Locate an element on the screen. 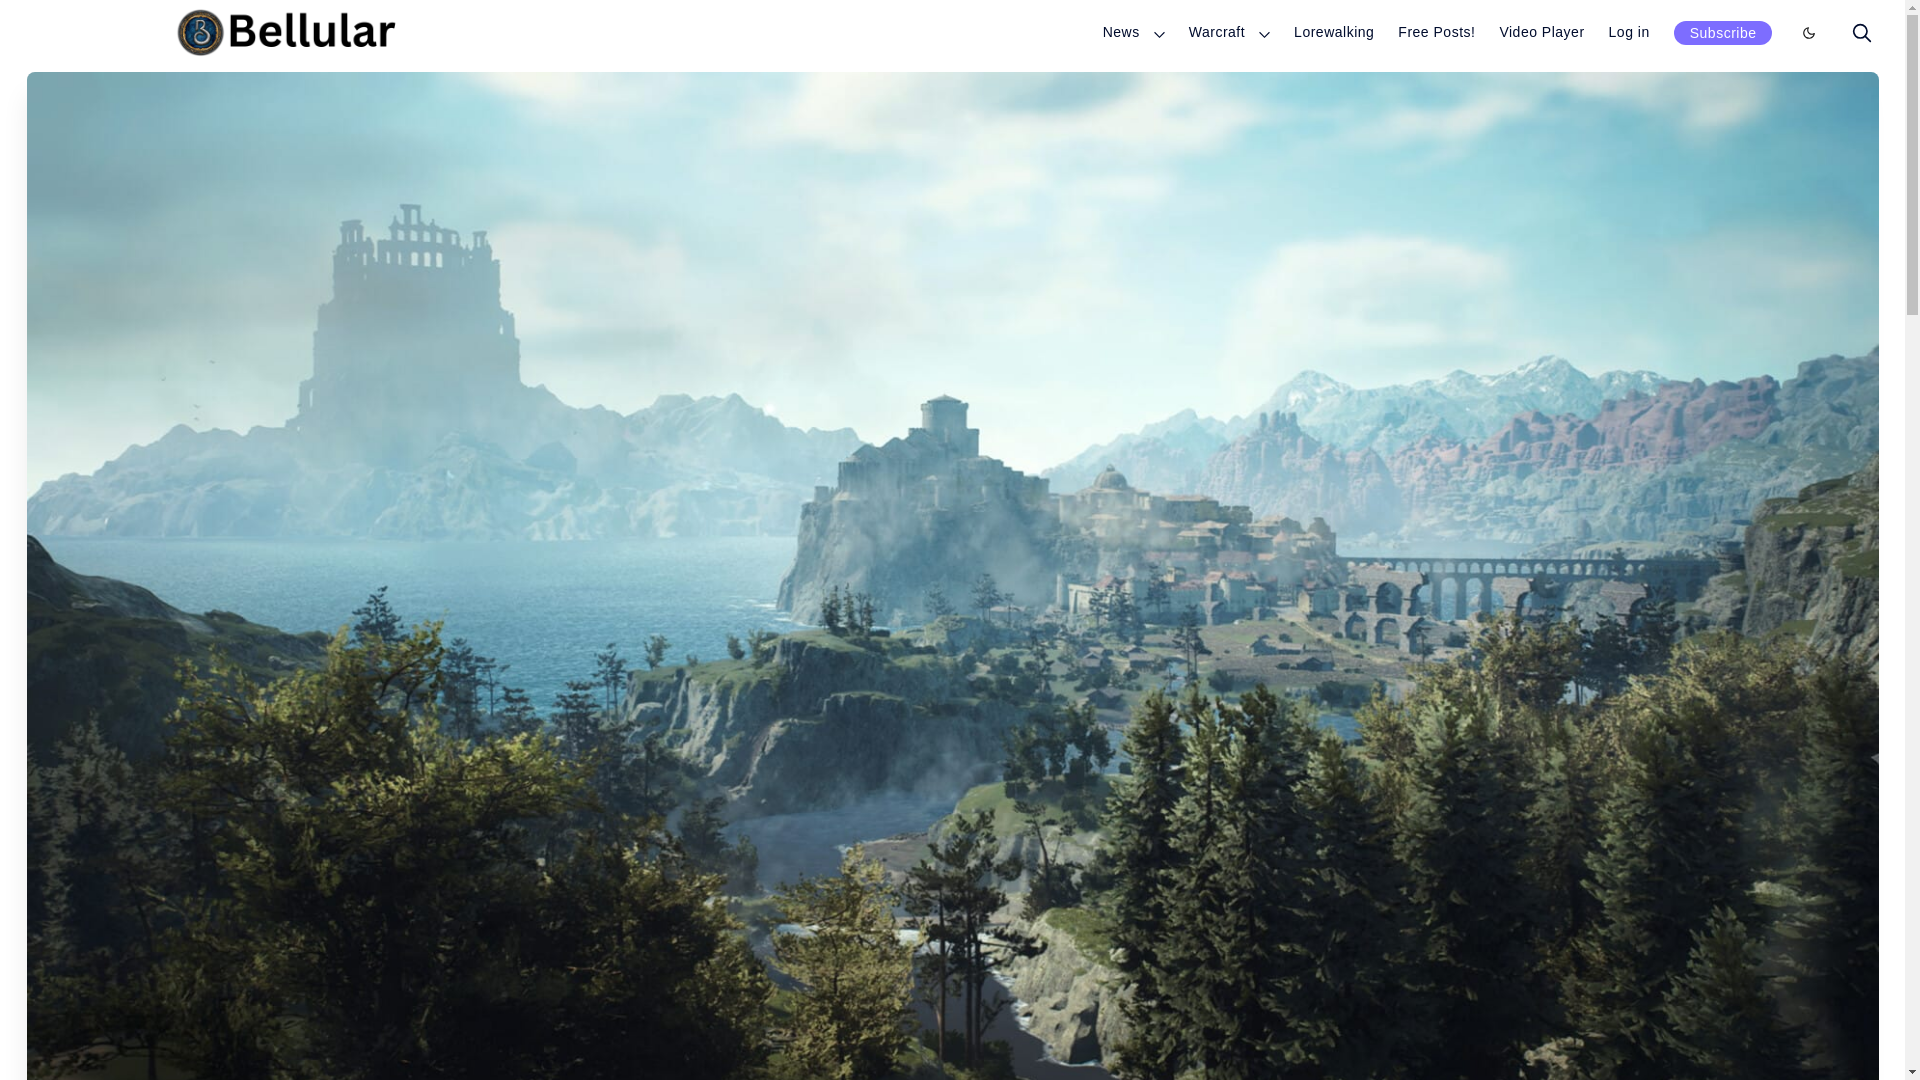  Log in is located at coordinates (1628, 32).